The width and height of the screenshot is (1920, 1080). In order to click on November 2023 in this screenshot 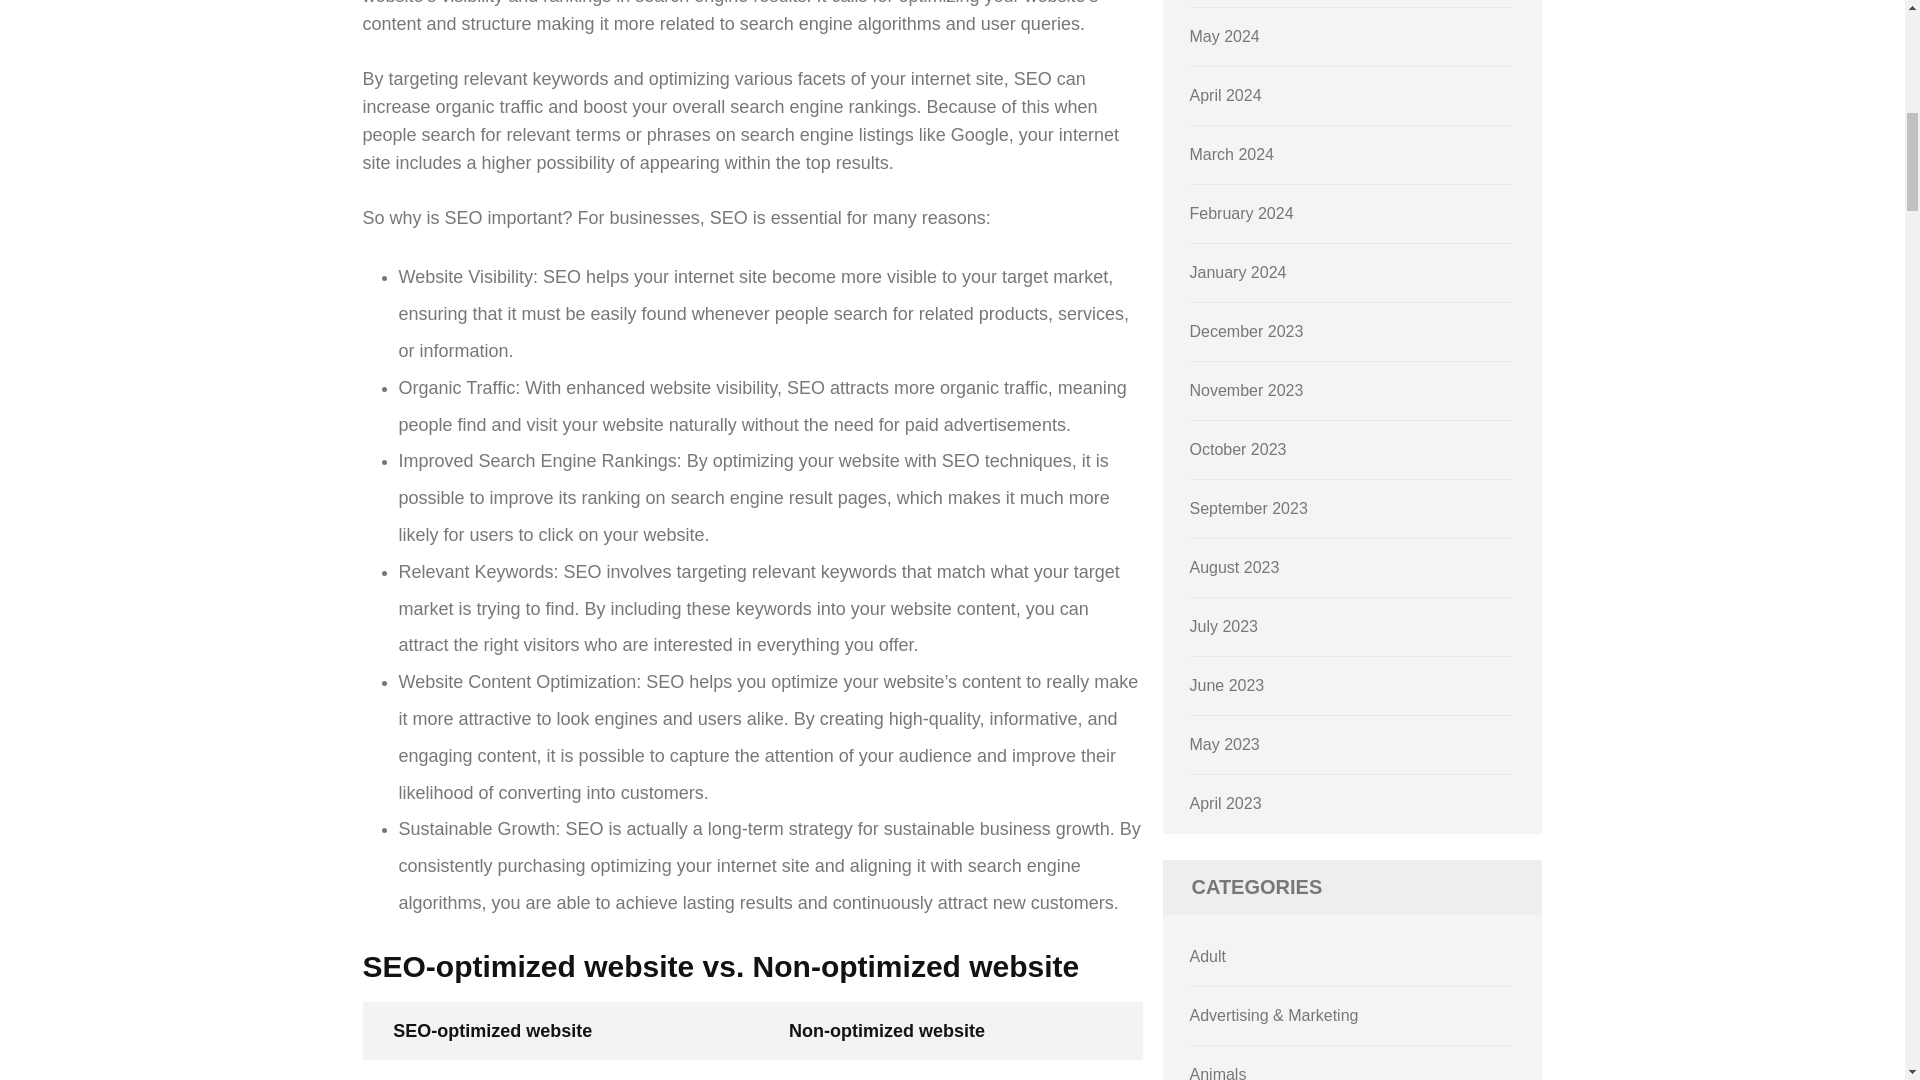, I will do `click(1246, 390)`.